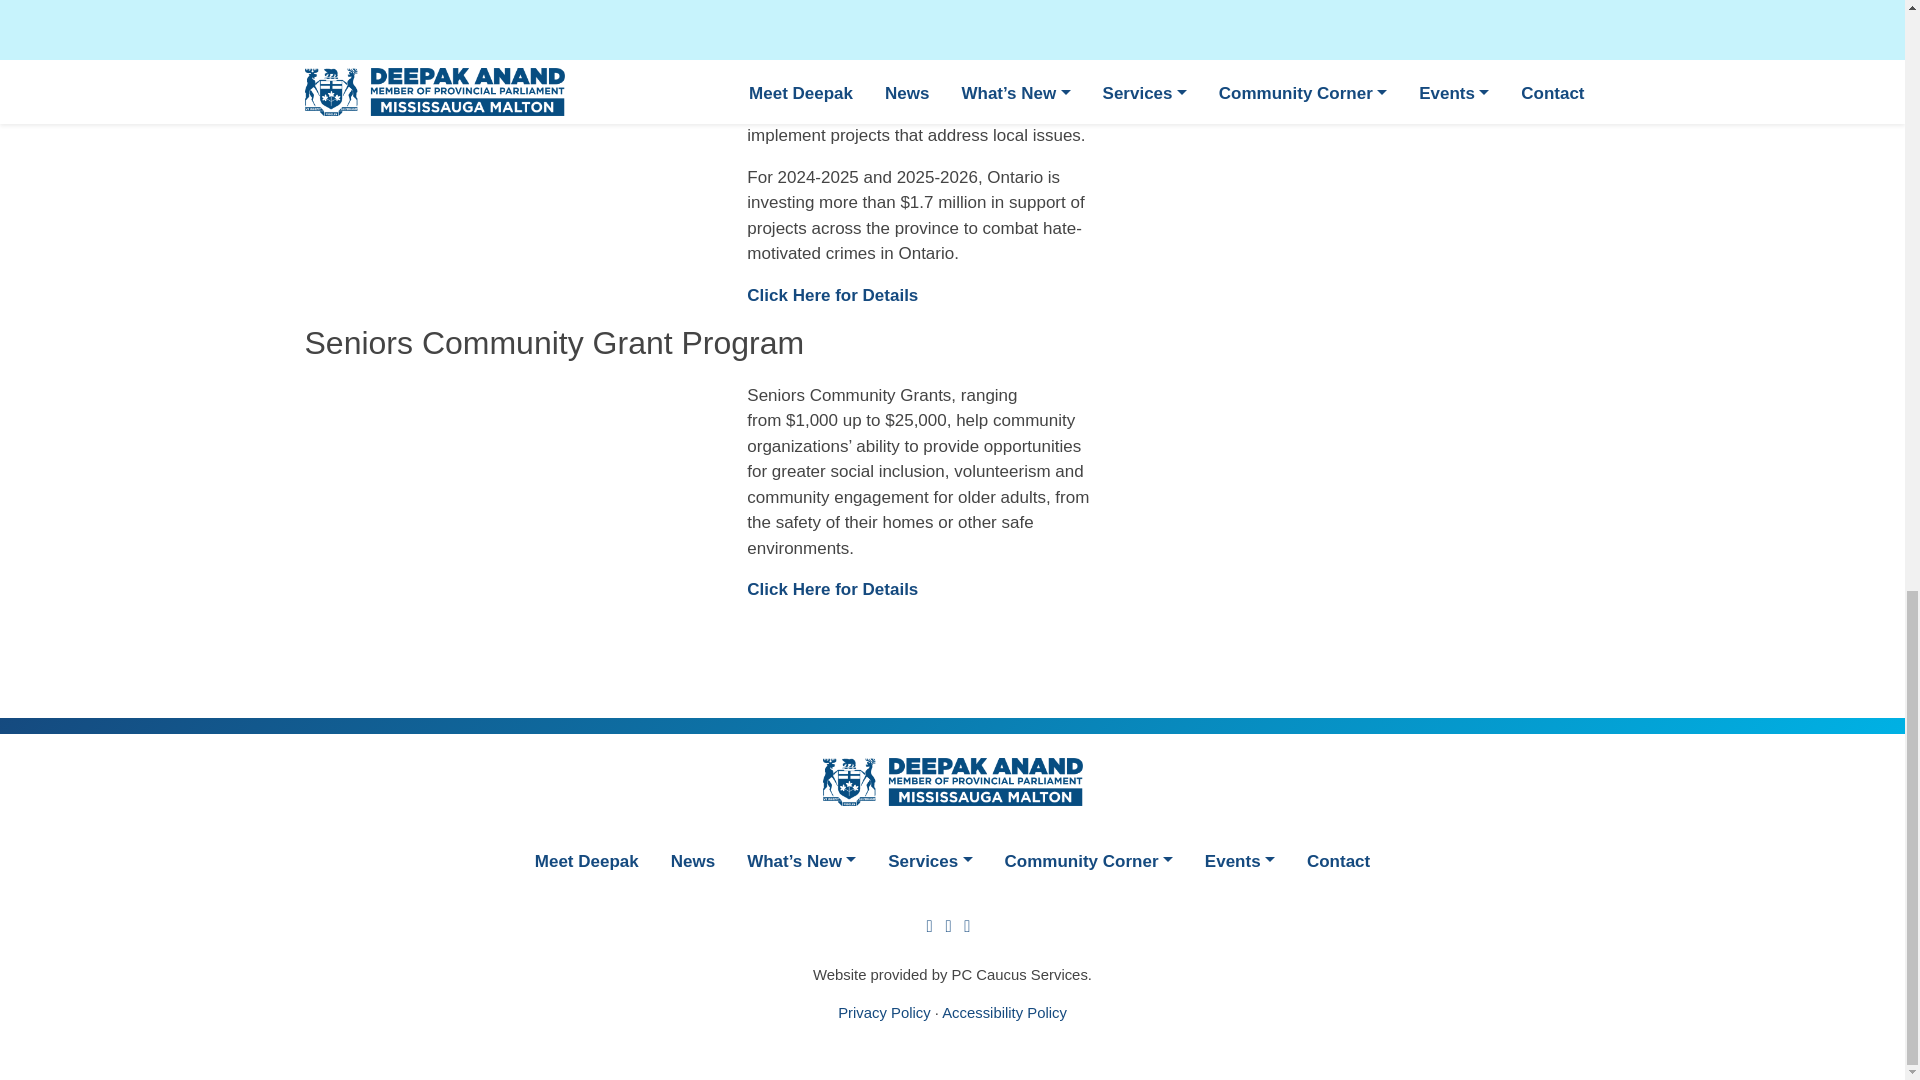  I want to click on News, so click(692, 860).